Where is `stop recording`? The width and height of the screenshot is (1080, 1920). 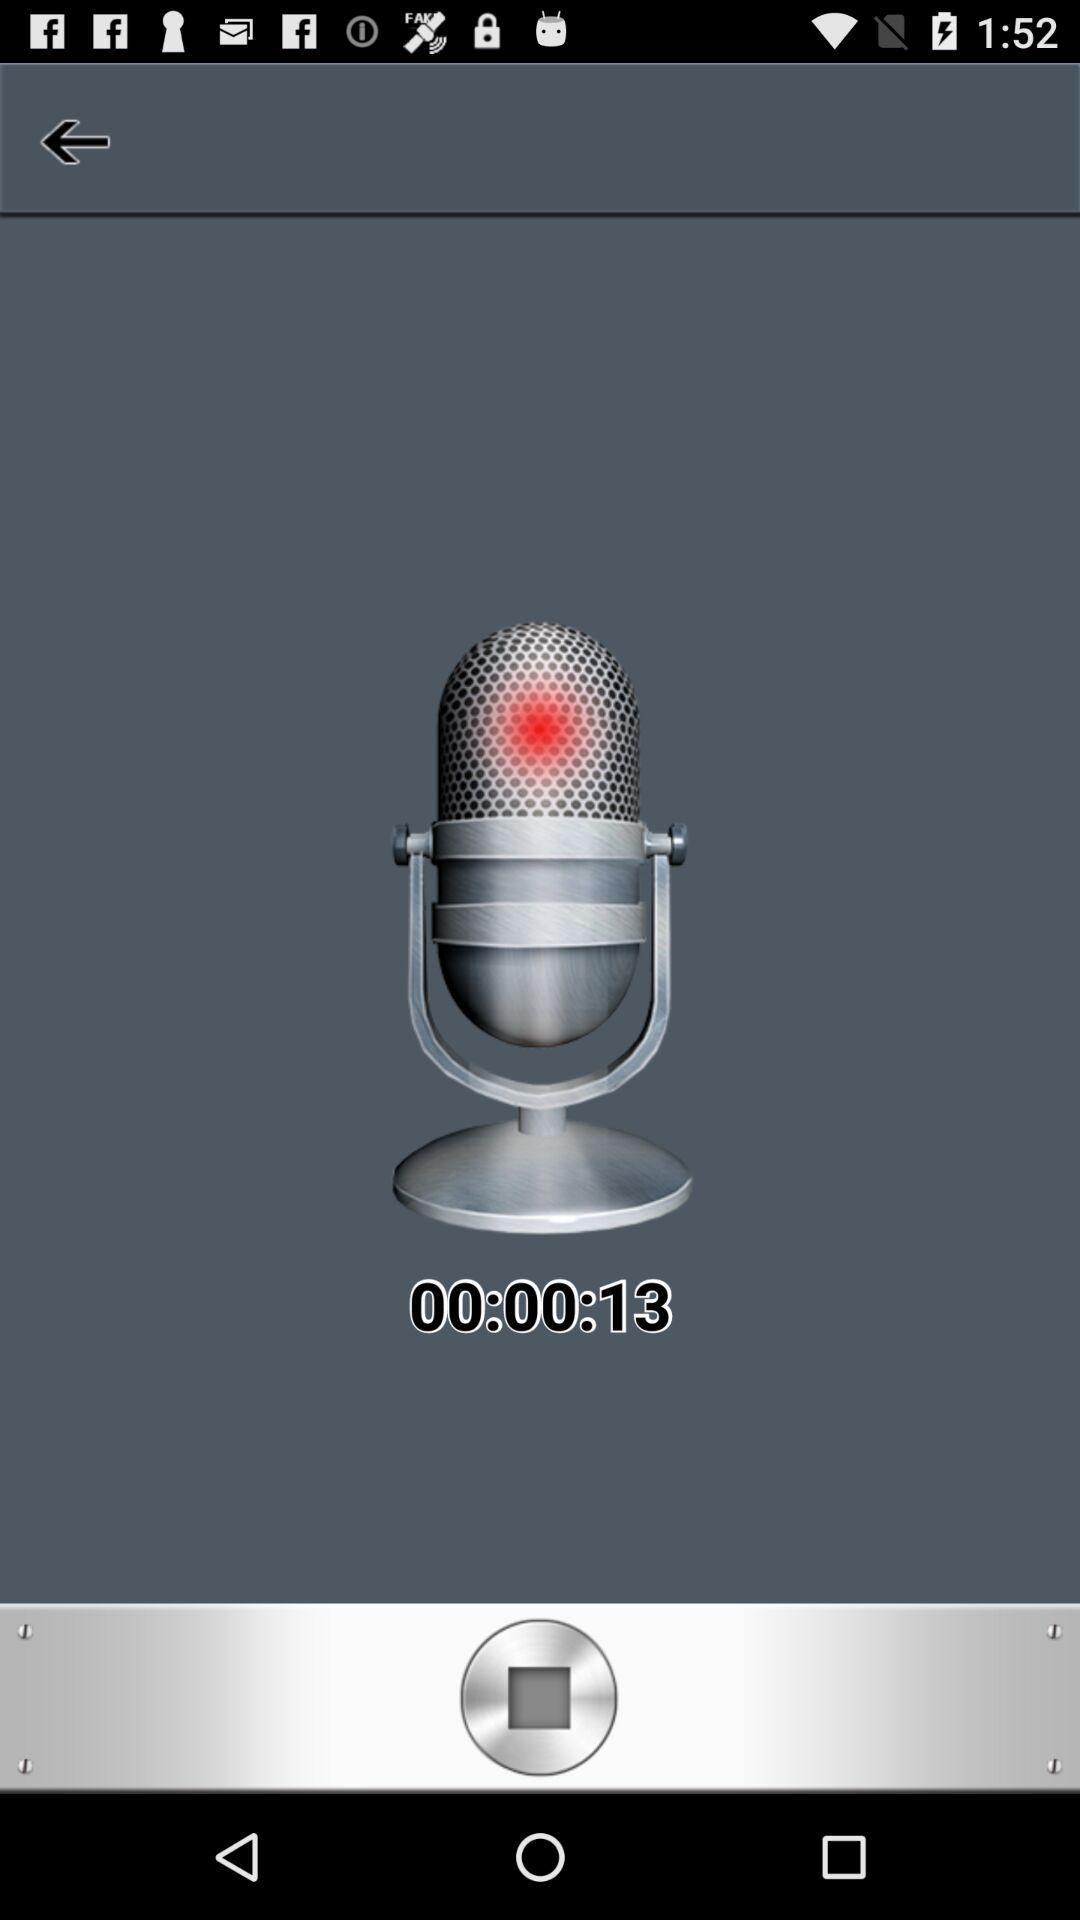 stop recording is located at coordinates (540, 1698).